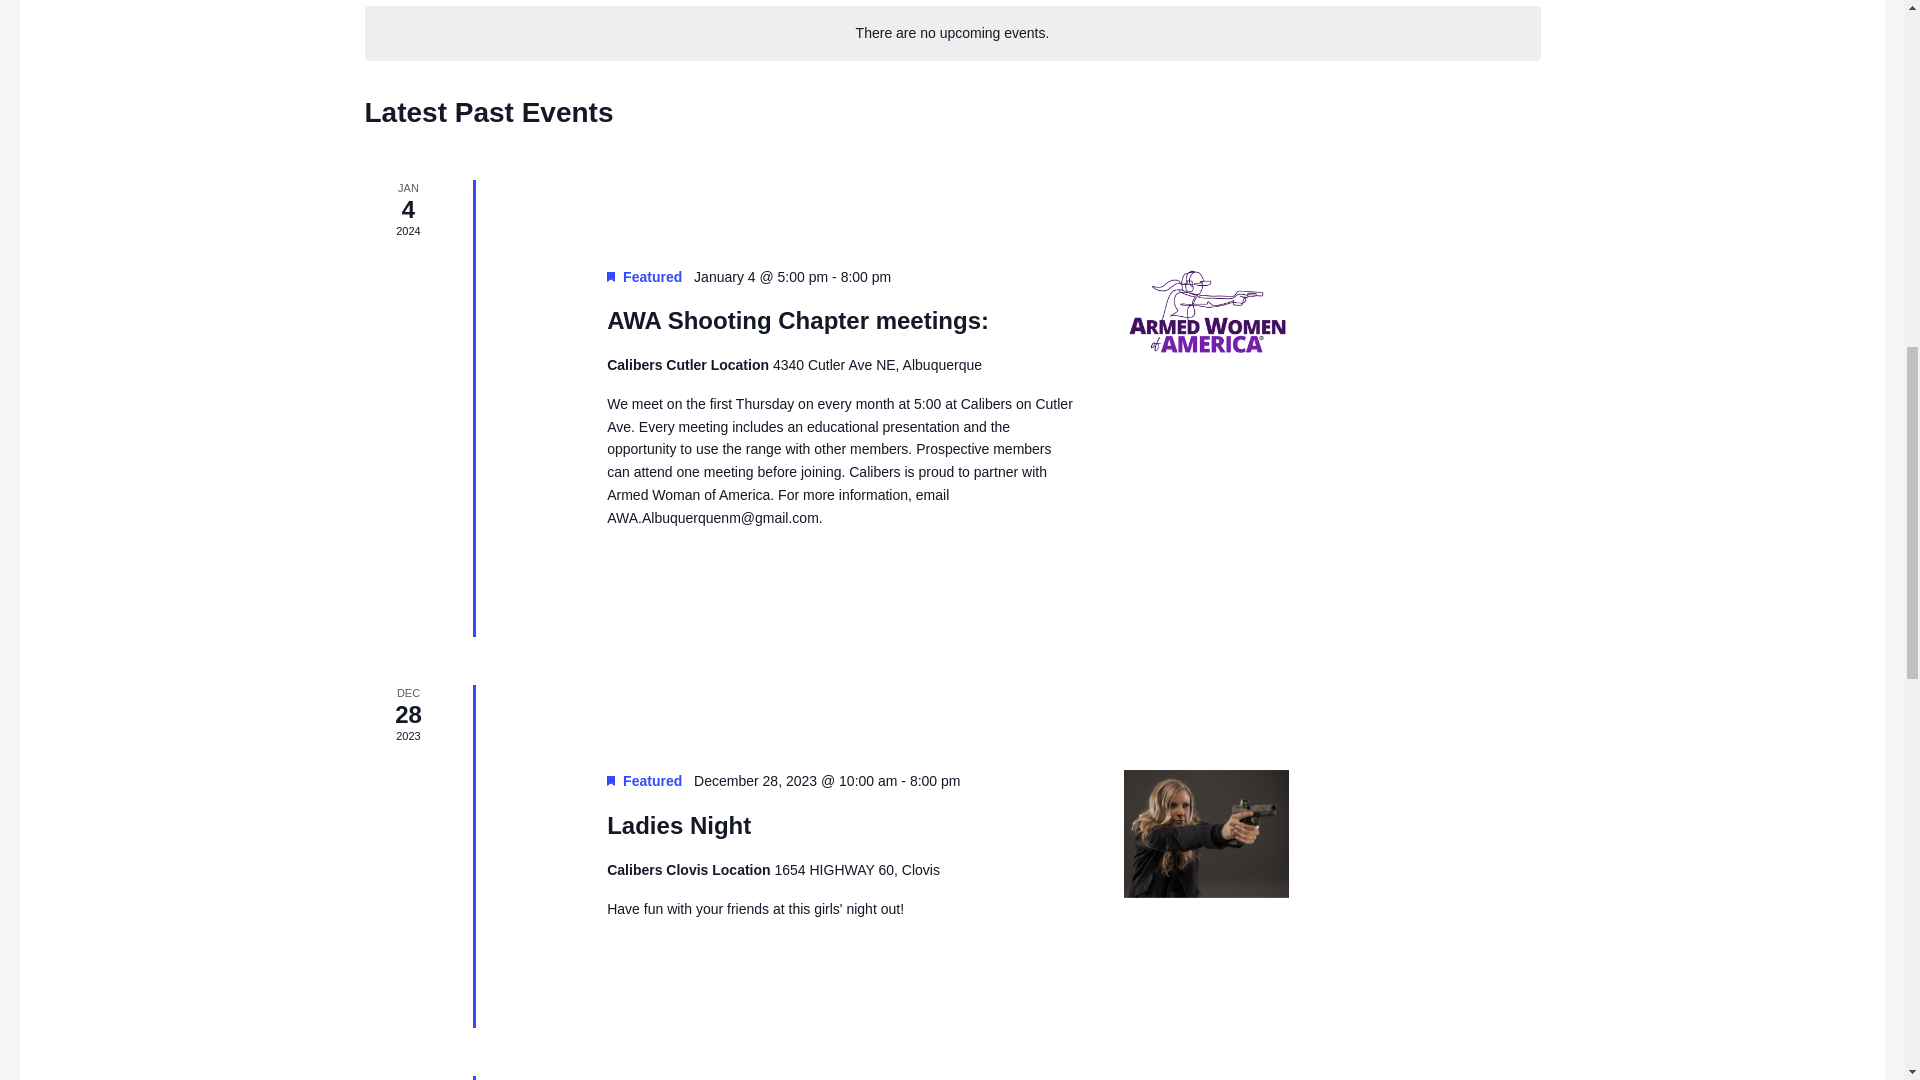 The width and height of the screenshot is (1920, 1080). I want to click on Ladies Night, so click(1254, 834).